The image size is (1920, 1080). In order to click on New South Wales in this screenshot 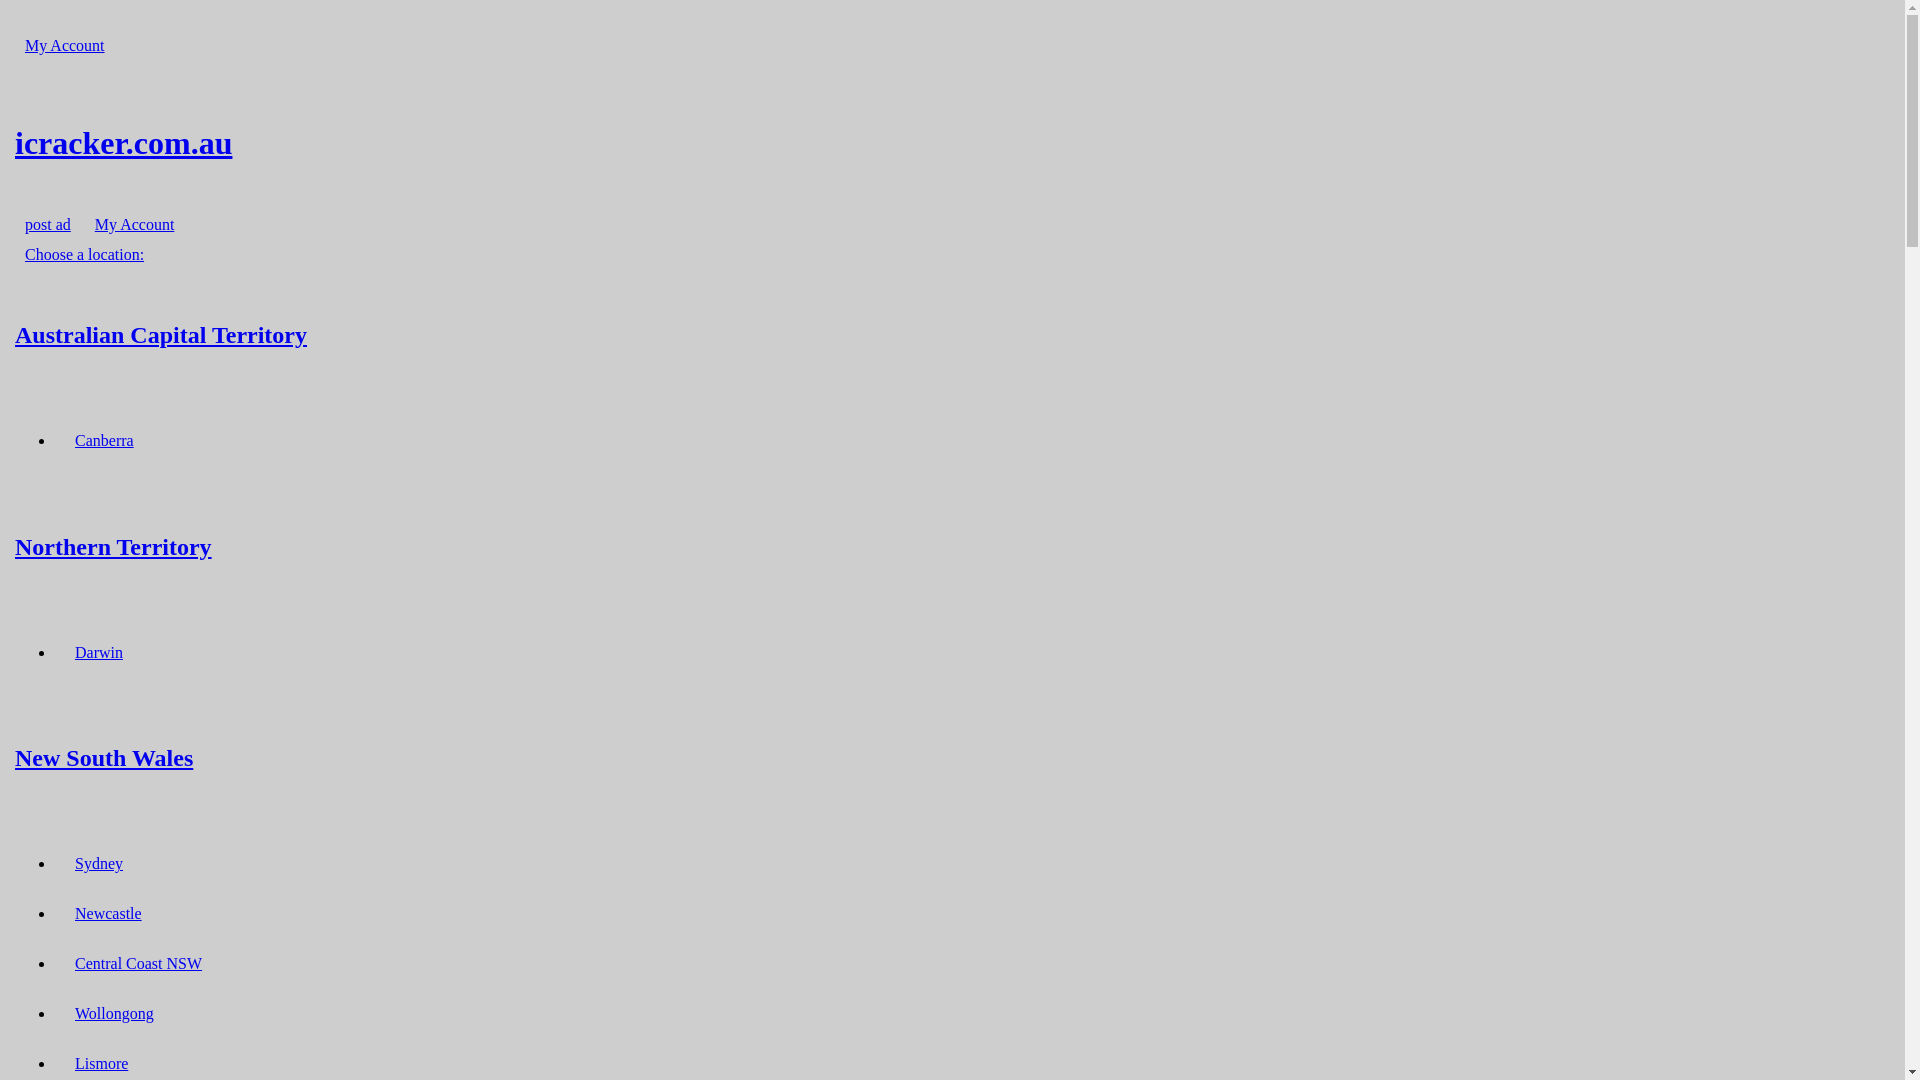, I will do `click(952, 758)`.